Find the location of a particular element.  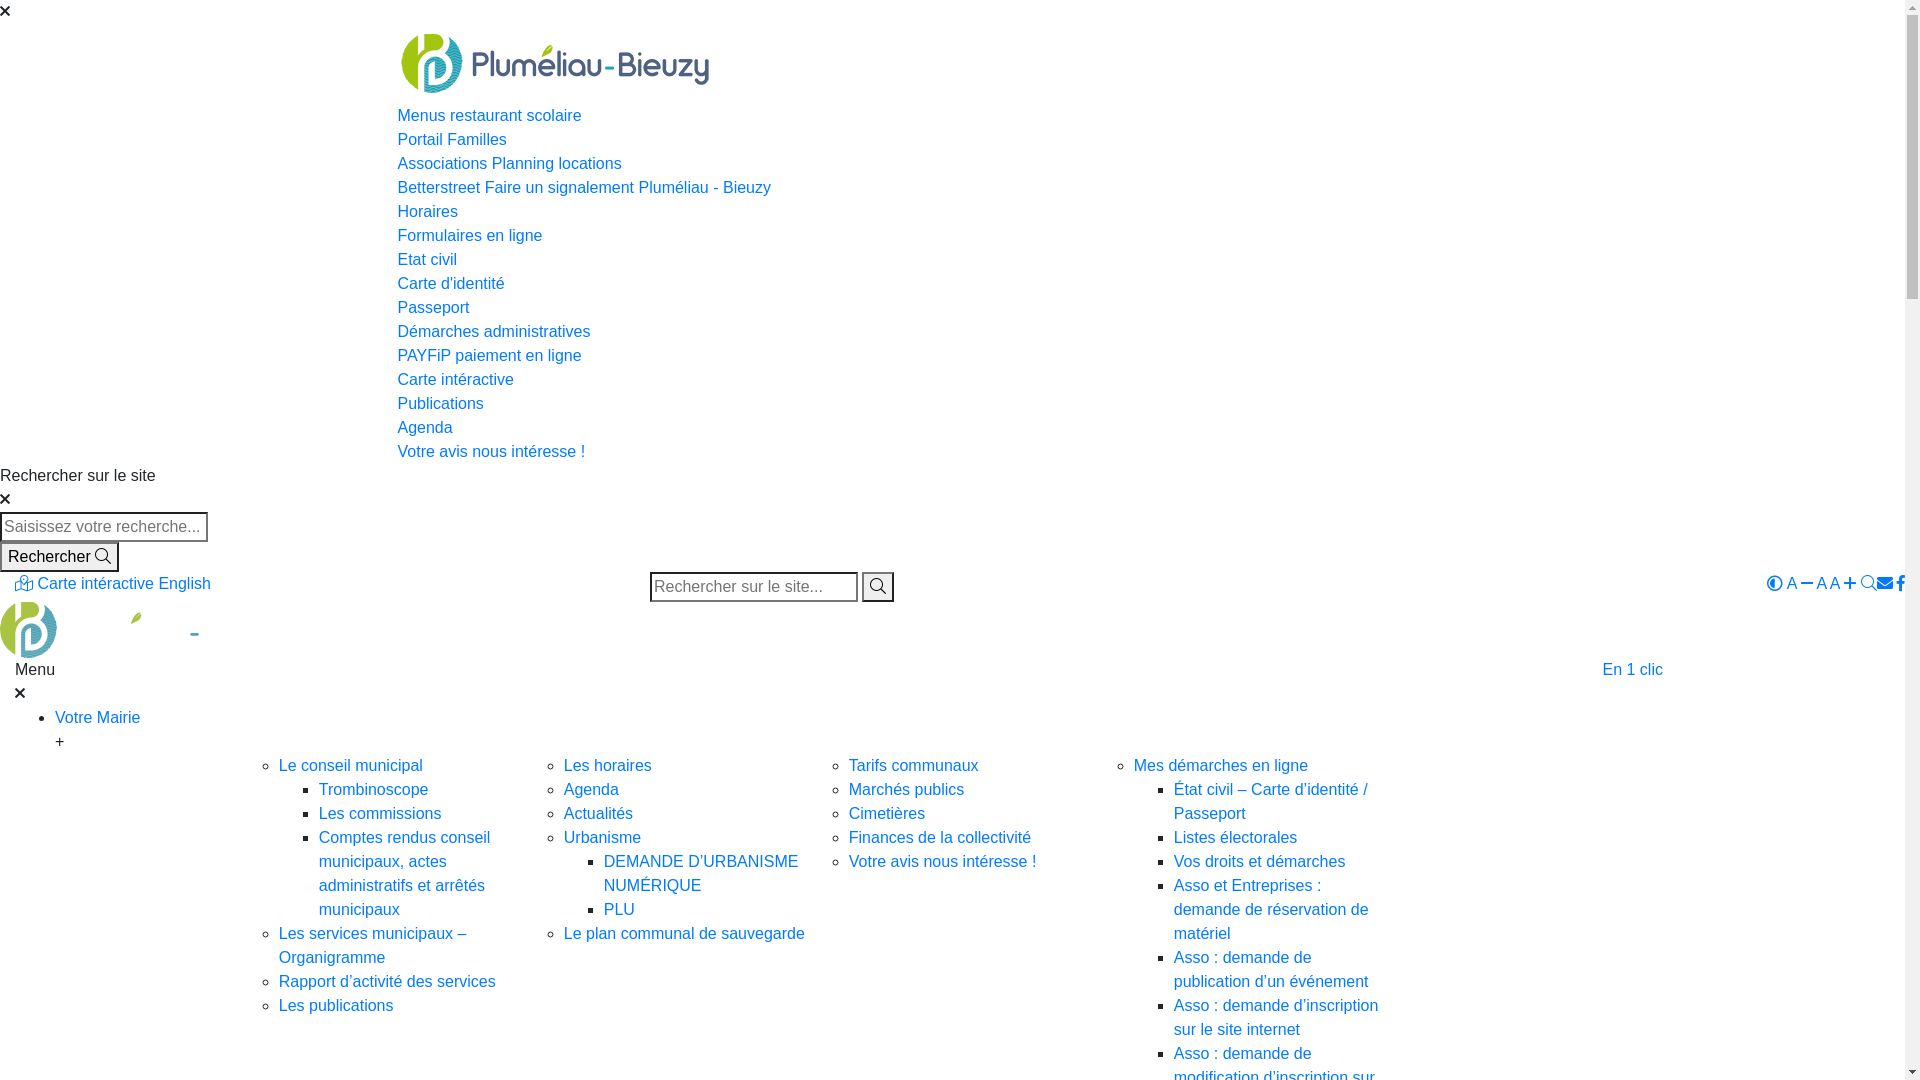

Le plan communal de sauvegarde is located at coordinates (684, 934).